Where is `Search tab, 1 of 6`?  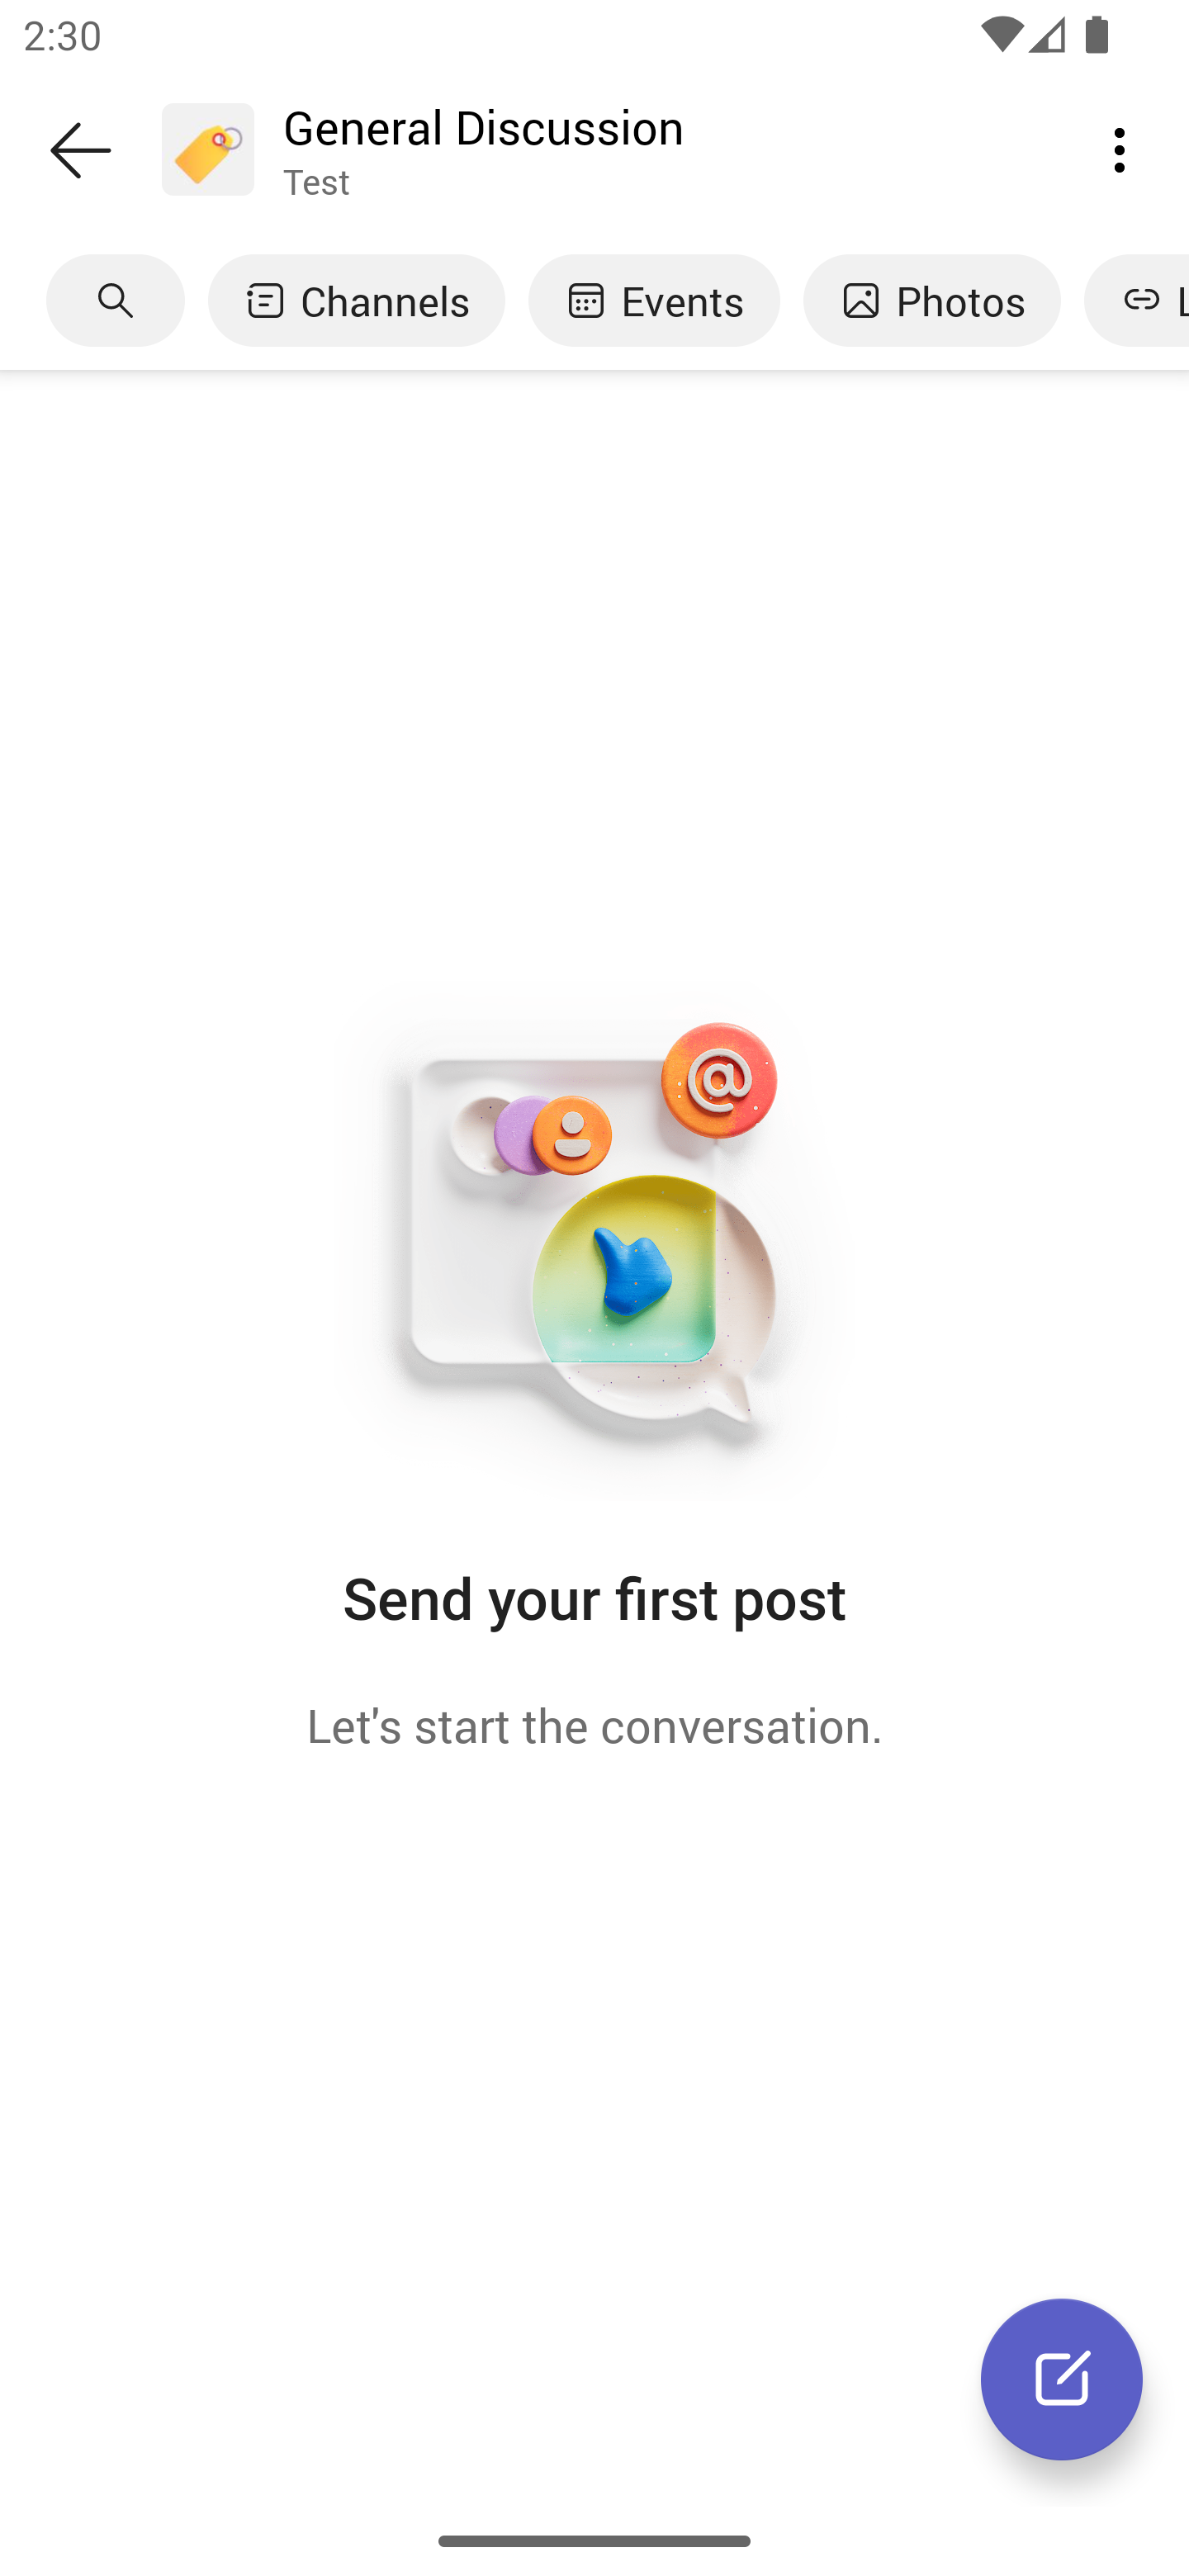 Search tab, 1 of 6 is located at coordinates (116, 301).